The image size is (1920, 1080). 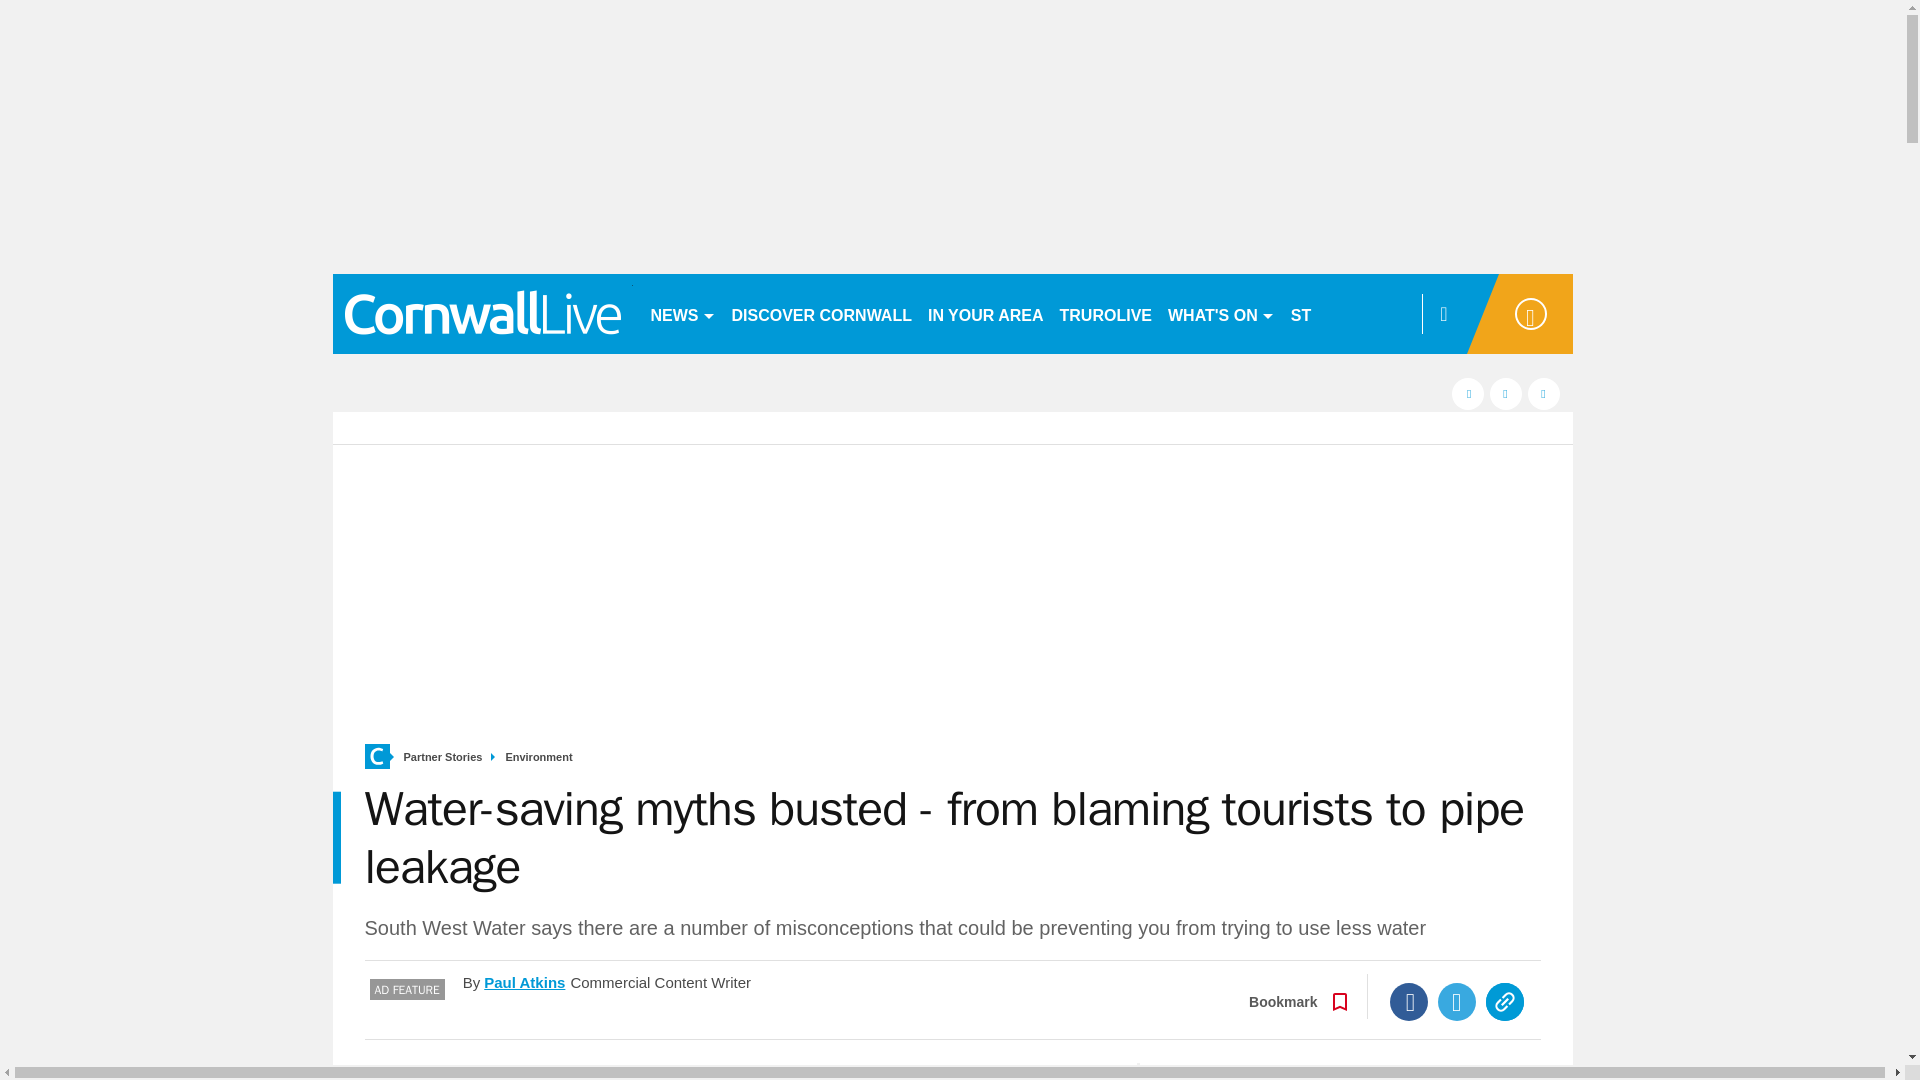 What do you see at coordinates (1457, 1001) in the screenshot?
I see `Twitter` at bounding box center [1457, 1001].